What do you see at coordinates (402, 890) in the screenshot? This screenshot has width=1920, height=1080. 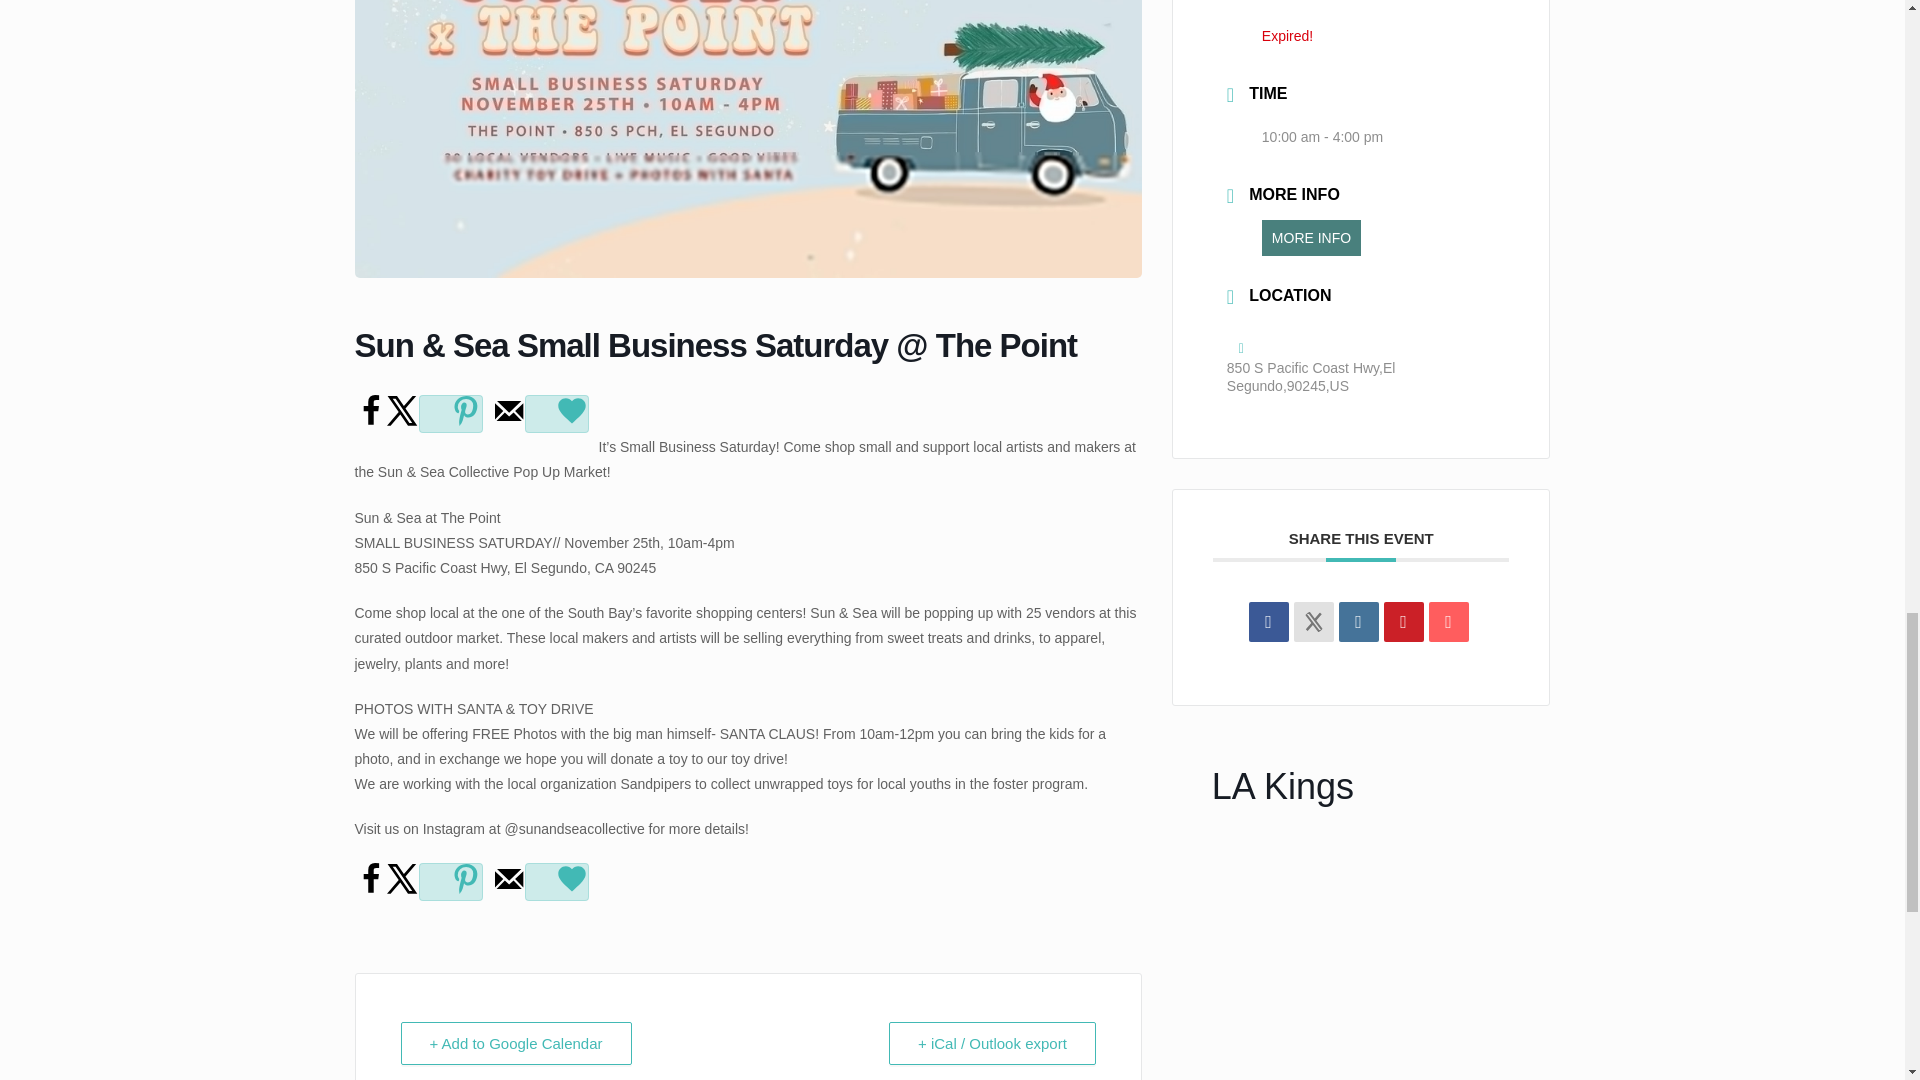 I see `Share on X` at bounding box center [402, 890].